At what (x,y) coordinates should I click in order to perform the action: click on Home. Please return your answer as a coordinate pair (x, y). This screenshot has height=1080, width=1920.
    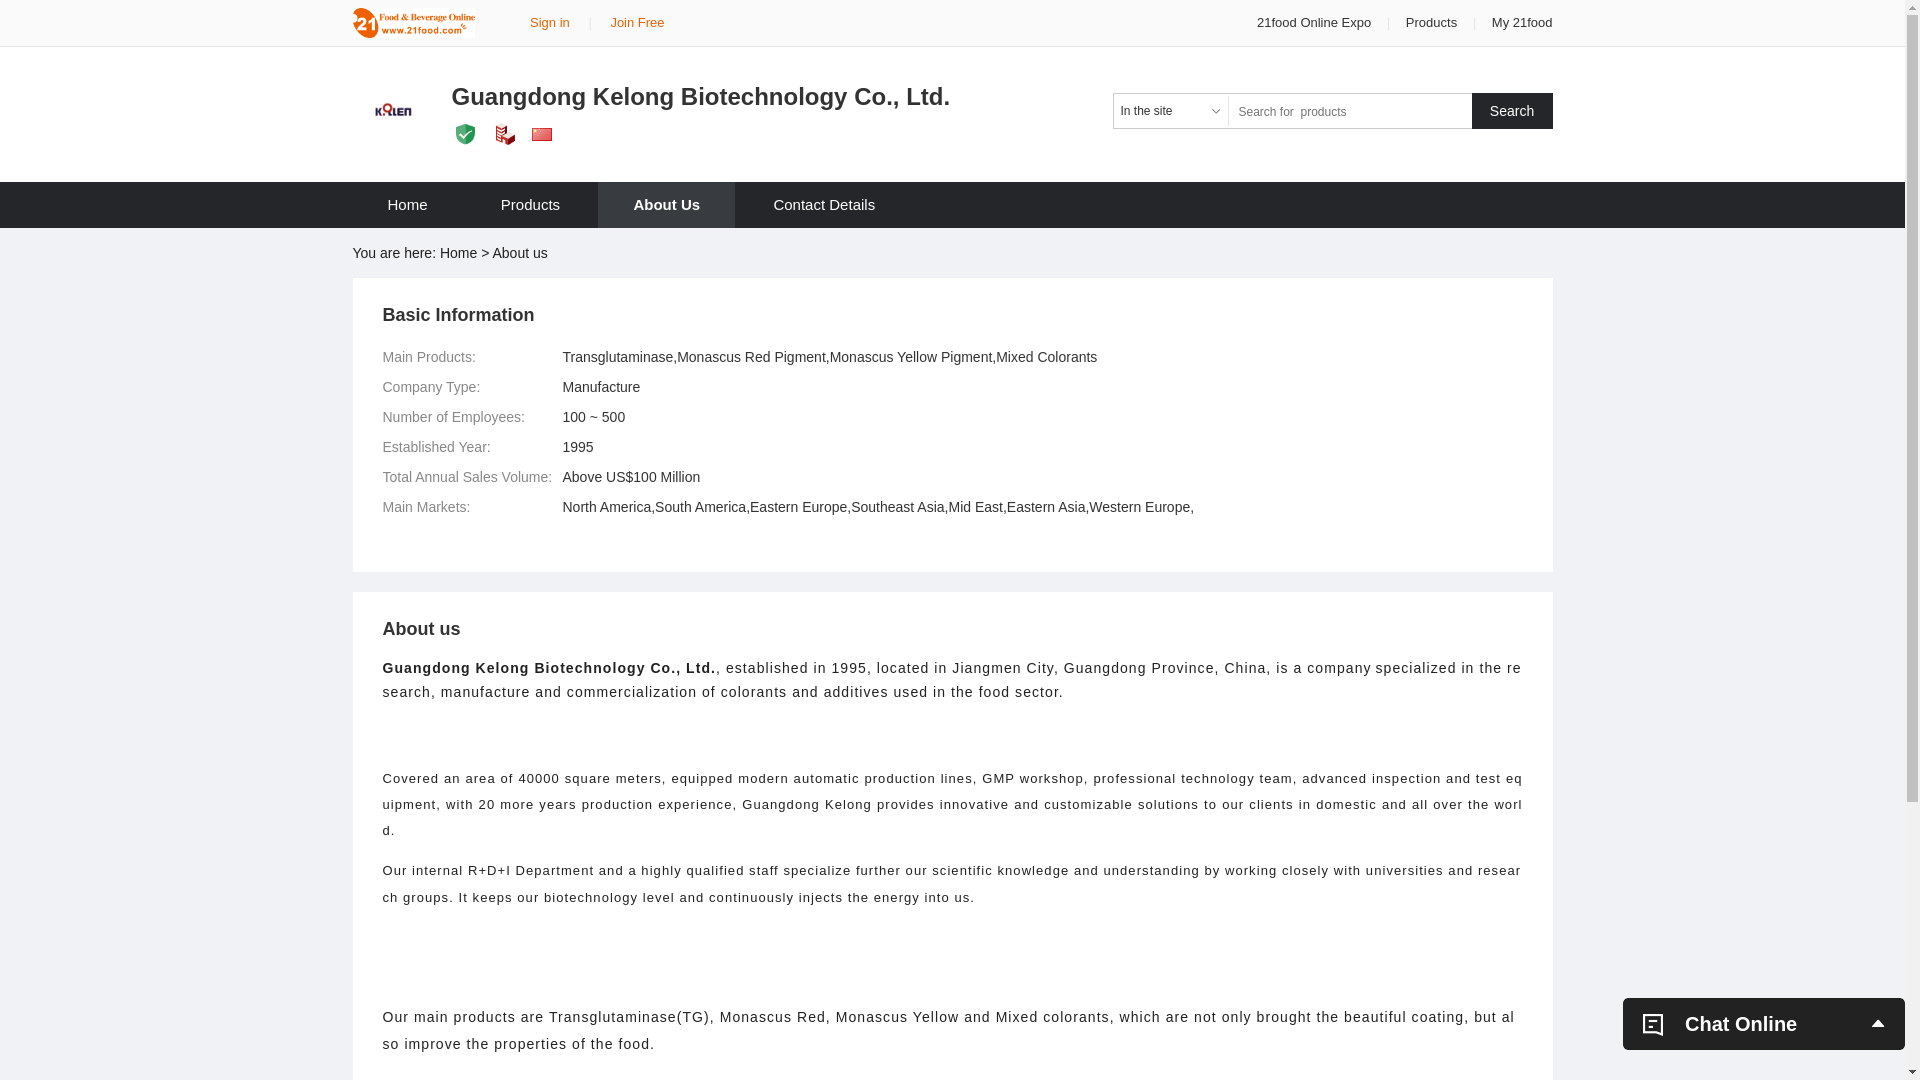
    Looking at the image, I should click on (407, 205).